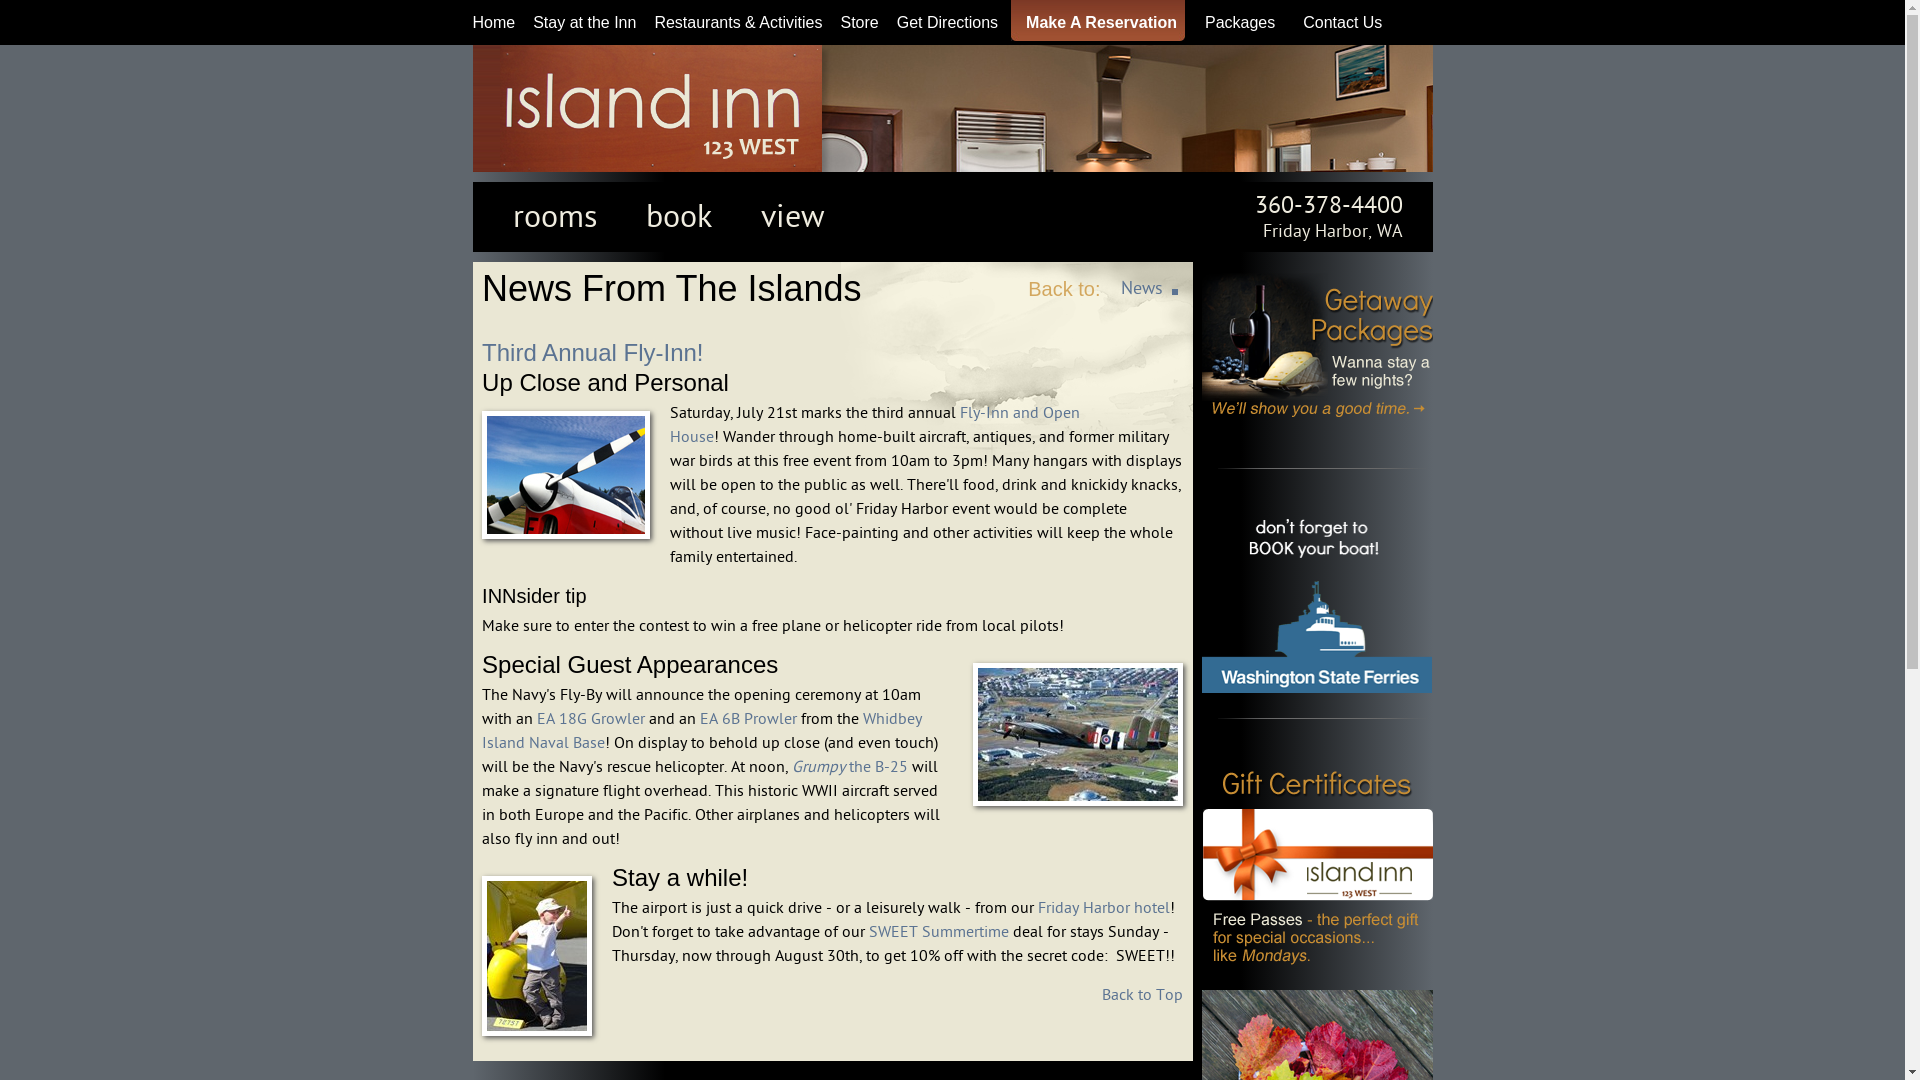 This screenshot has width=1920, height=1080. What do you see at coordinates (1142, 995) in the screenshot?
I see `Back to Top` at bounding box center [1142, 995].